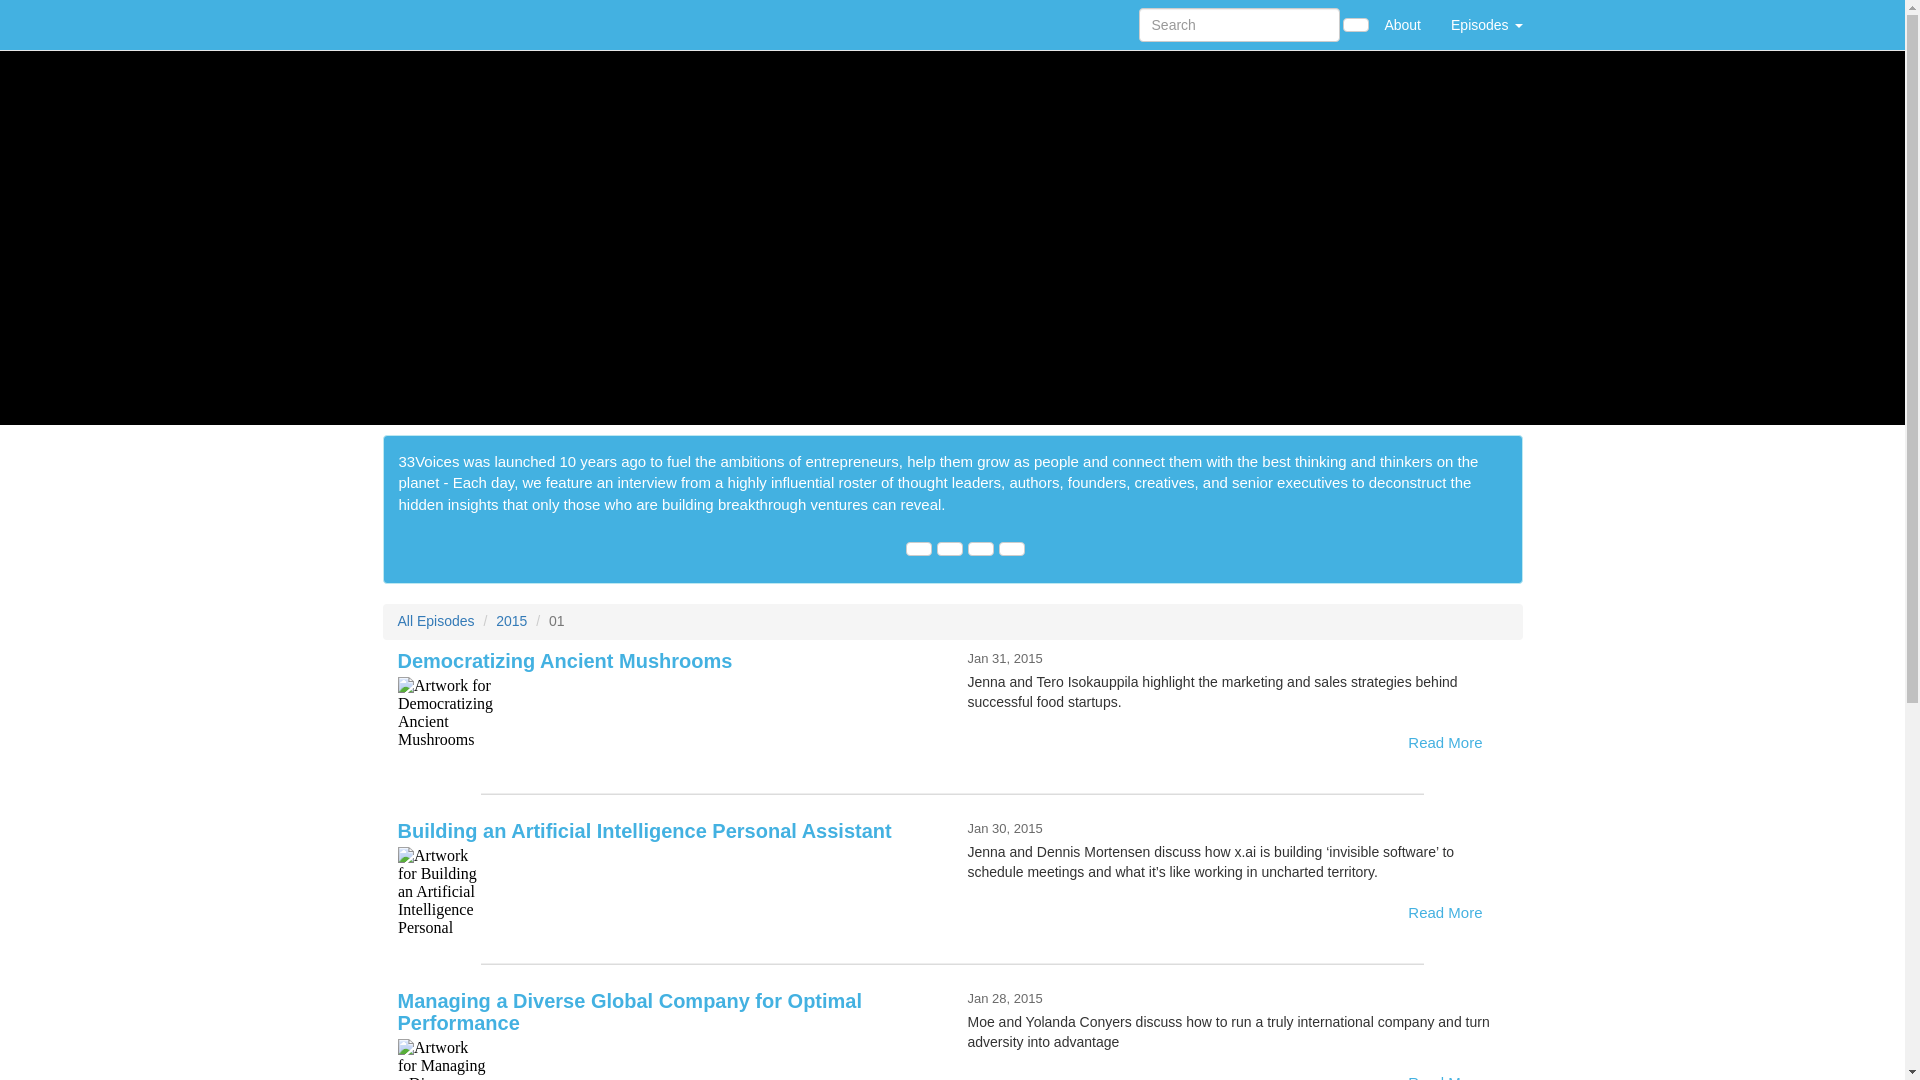  What do you see at coordinates (668, 722) in the screenshot?
I see `Democratizing Ancient Mushrooms` at bounding box center [668, 722].